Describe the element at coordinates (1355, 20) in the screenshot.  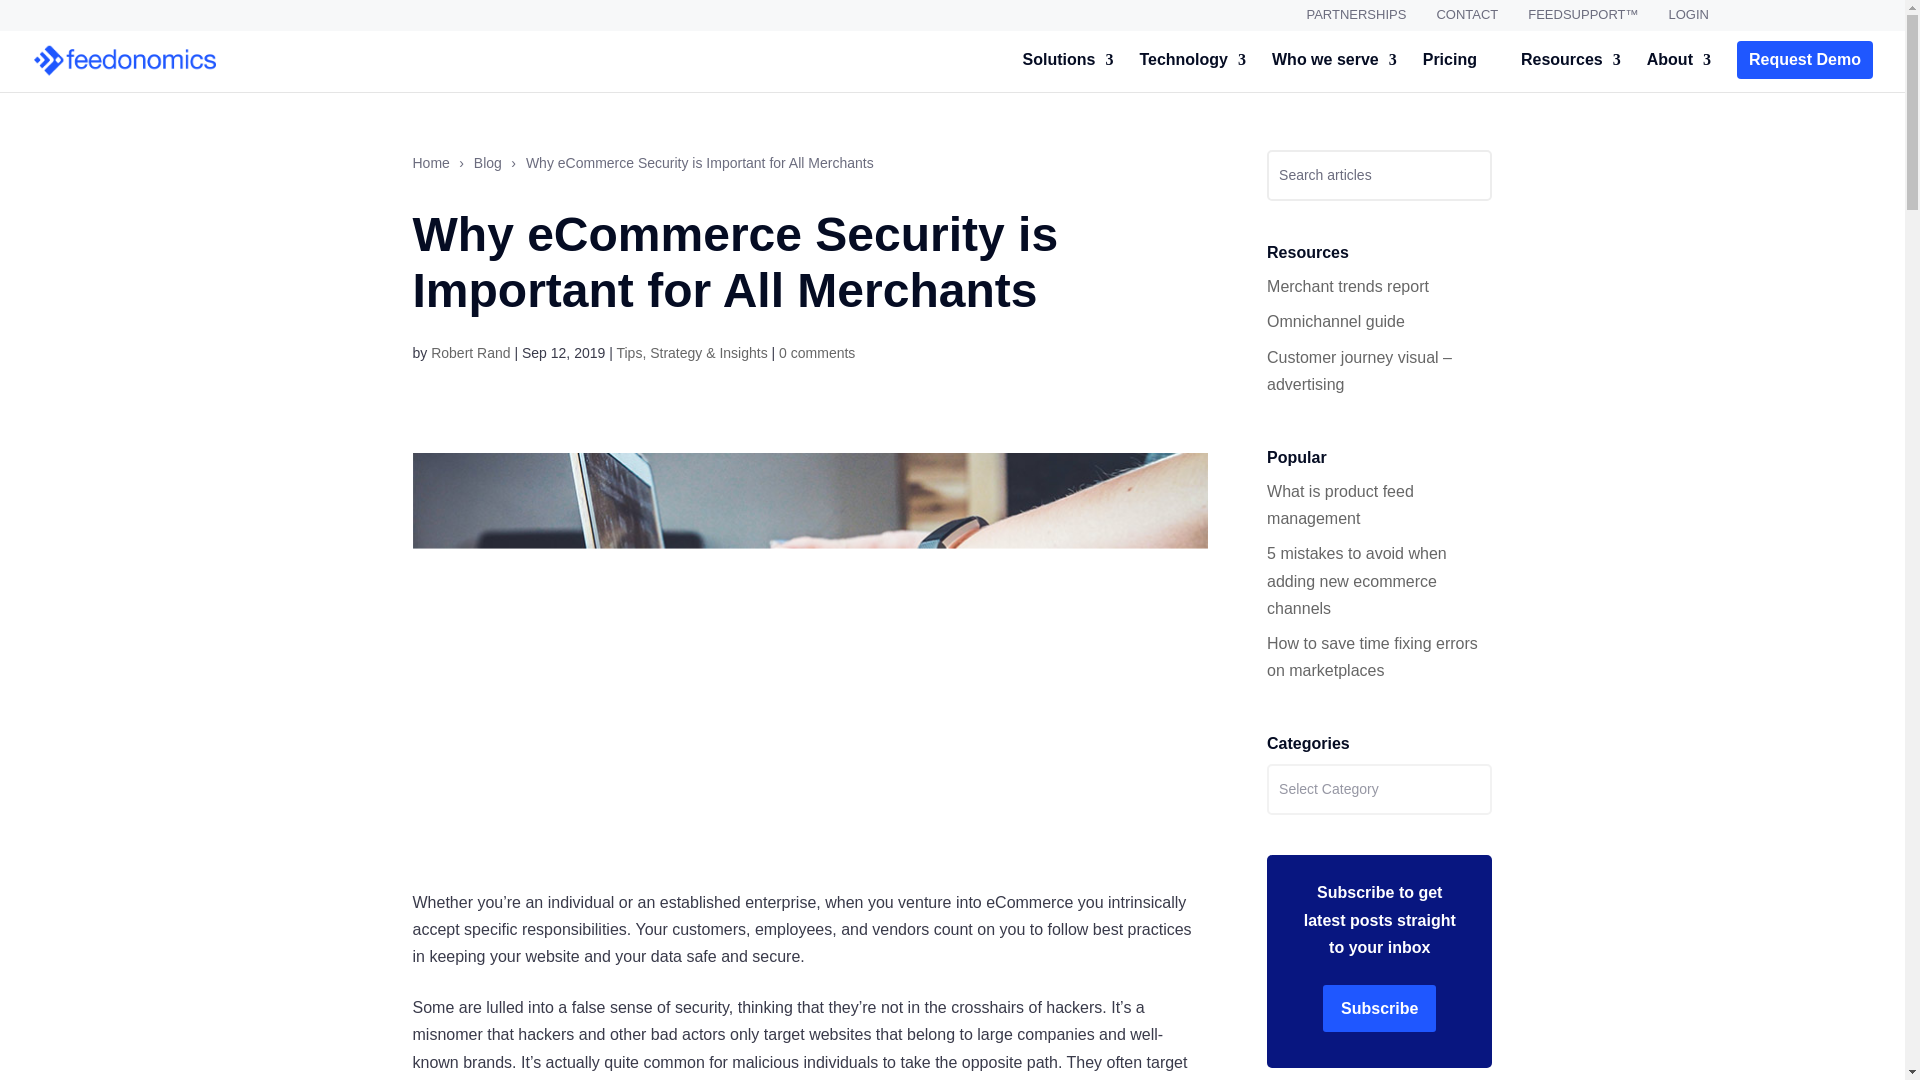
I see `PARTNERSHIPS` at that location.